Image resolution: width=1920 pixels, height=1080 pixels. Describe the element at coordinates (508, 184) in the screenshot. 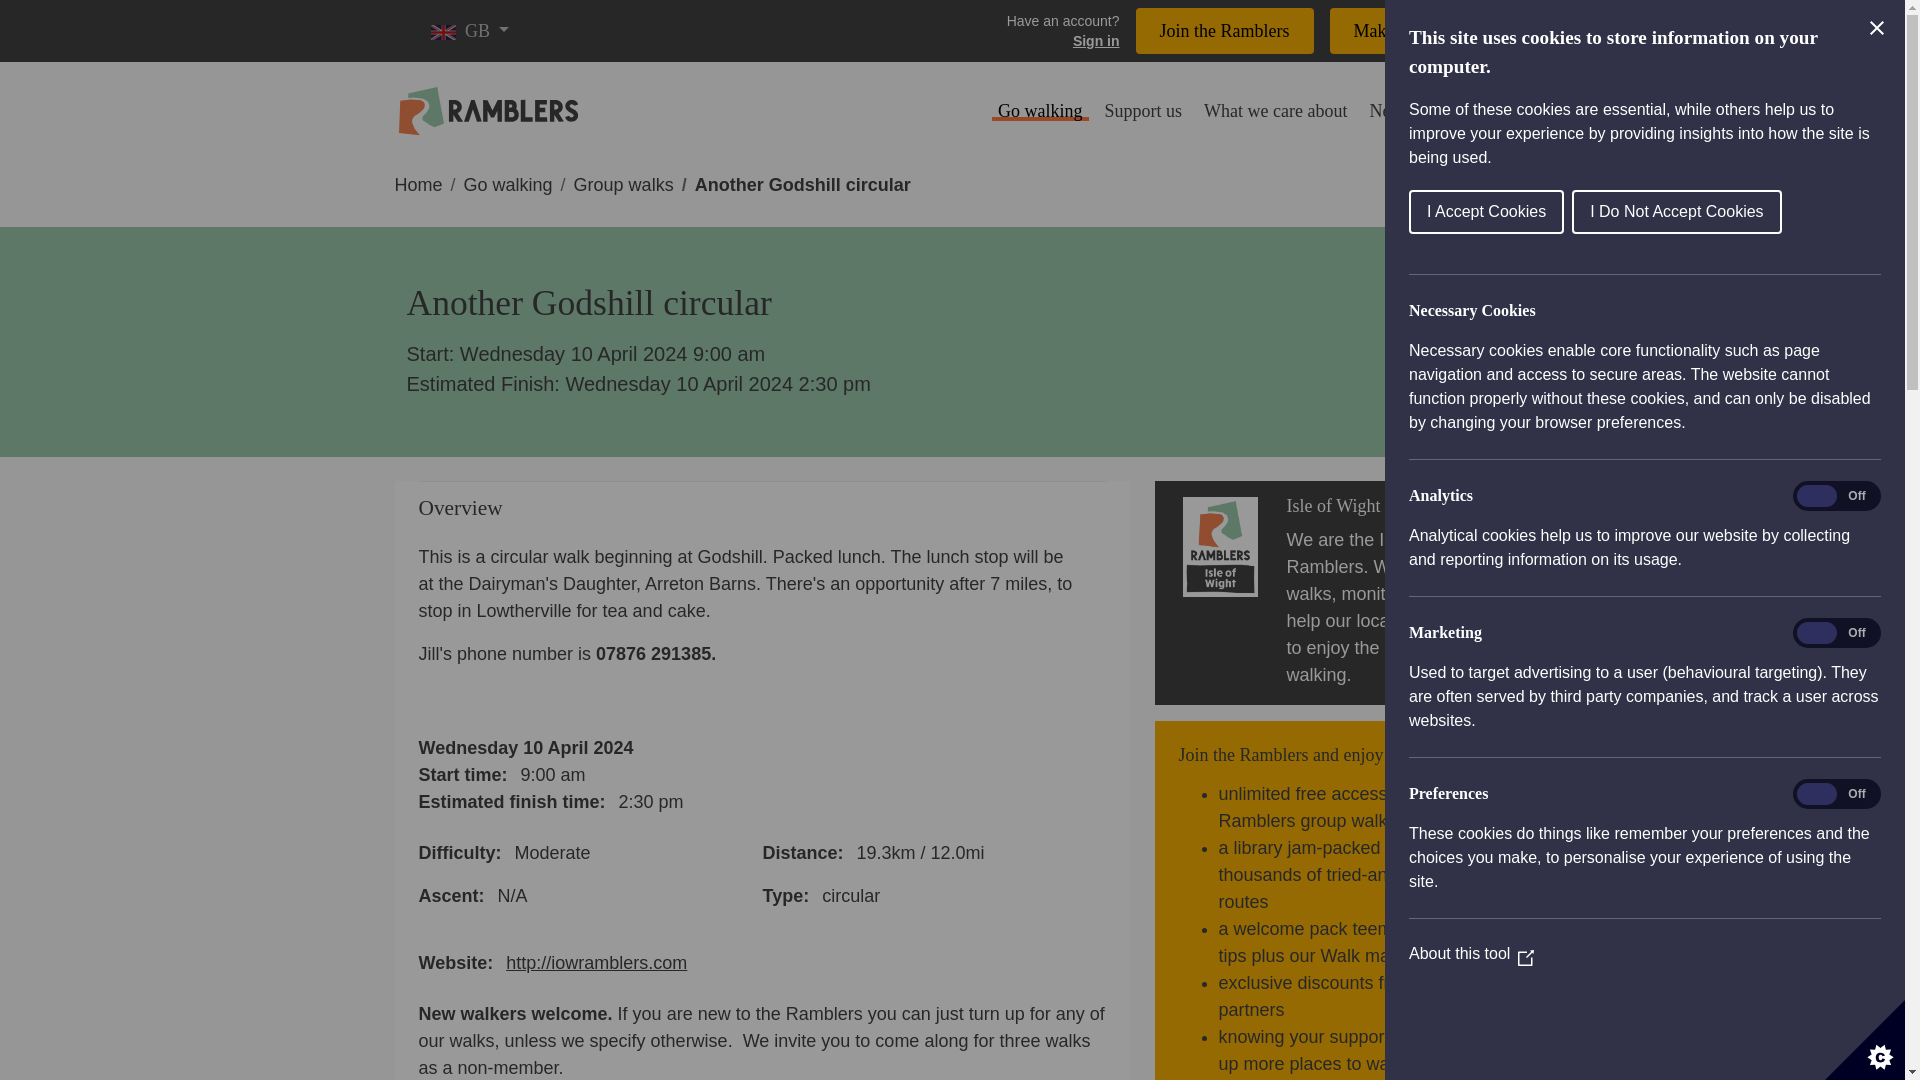

I see `Go walking` at that location.